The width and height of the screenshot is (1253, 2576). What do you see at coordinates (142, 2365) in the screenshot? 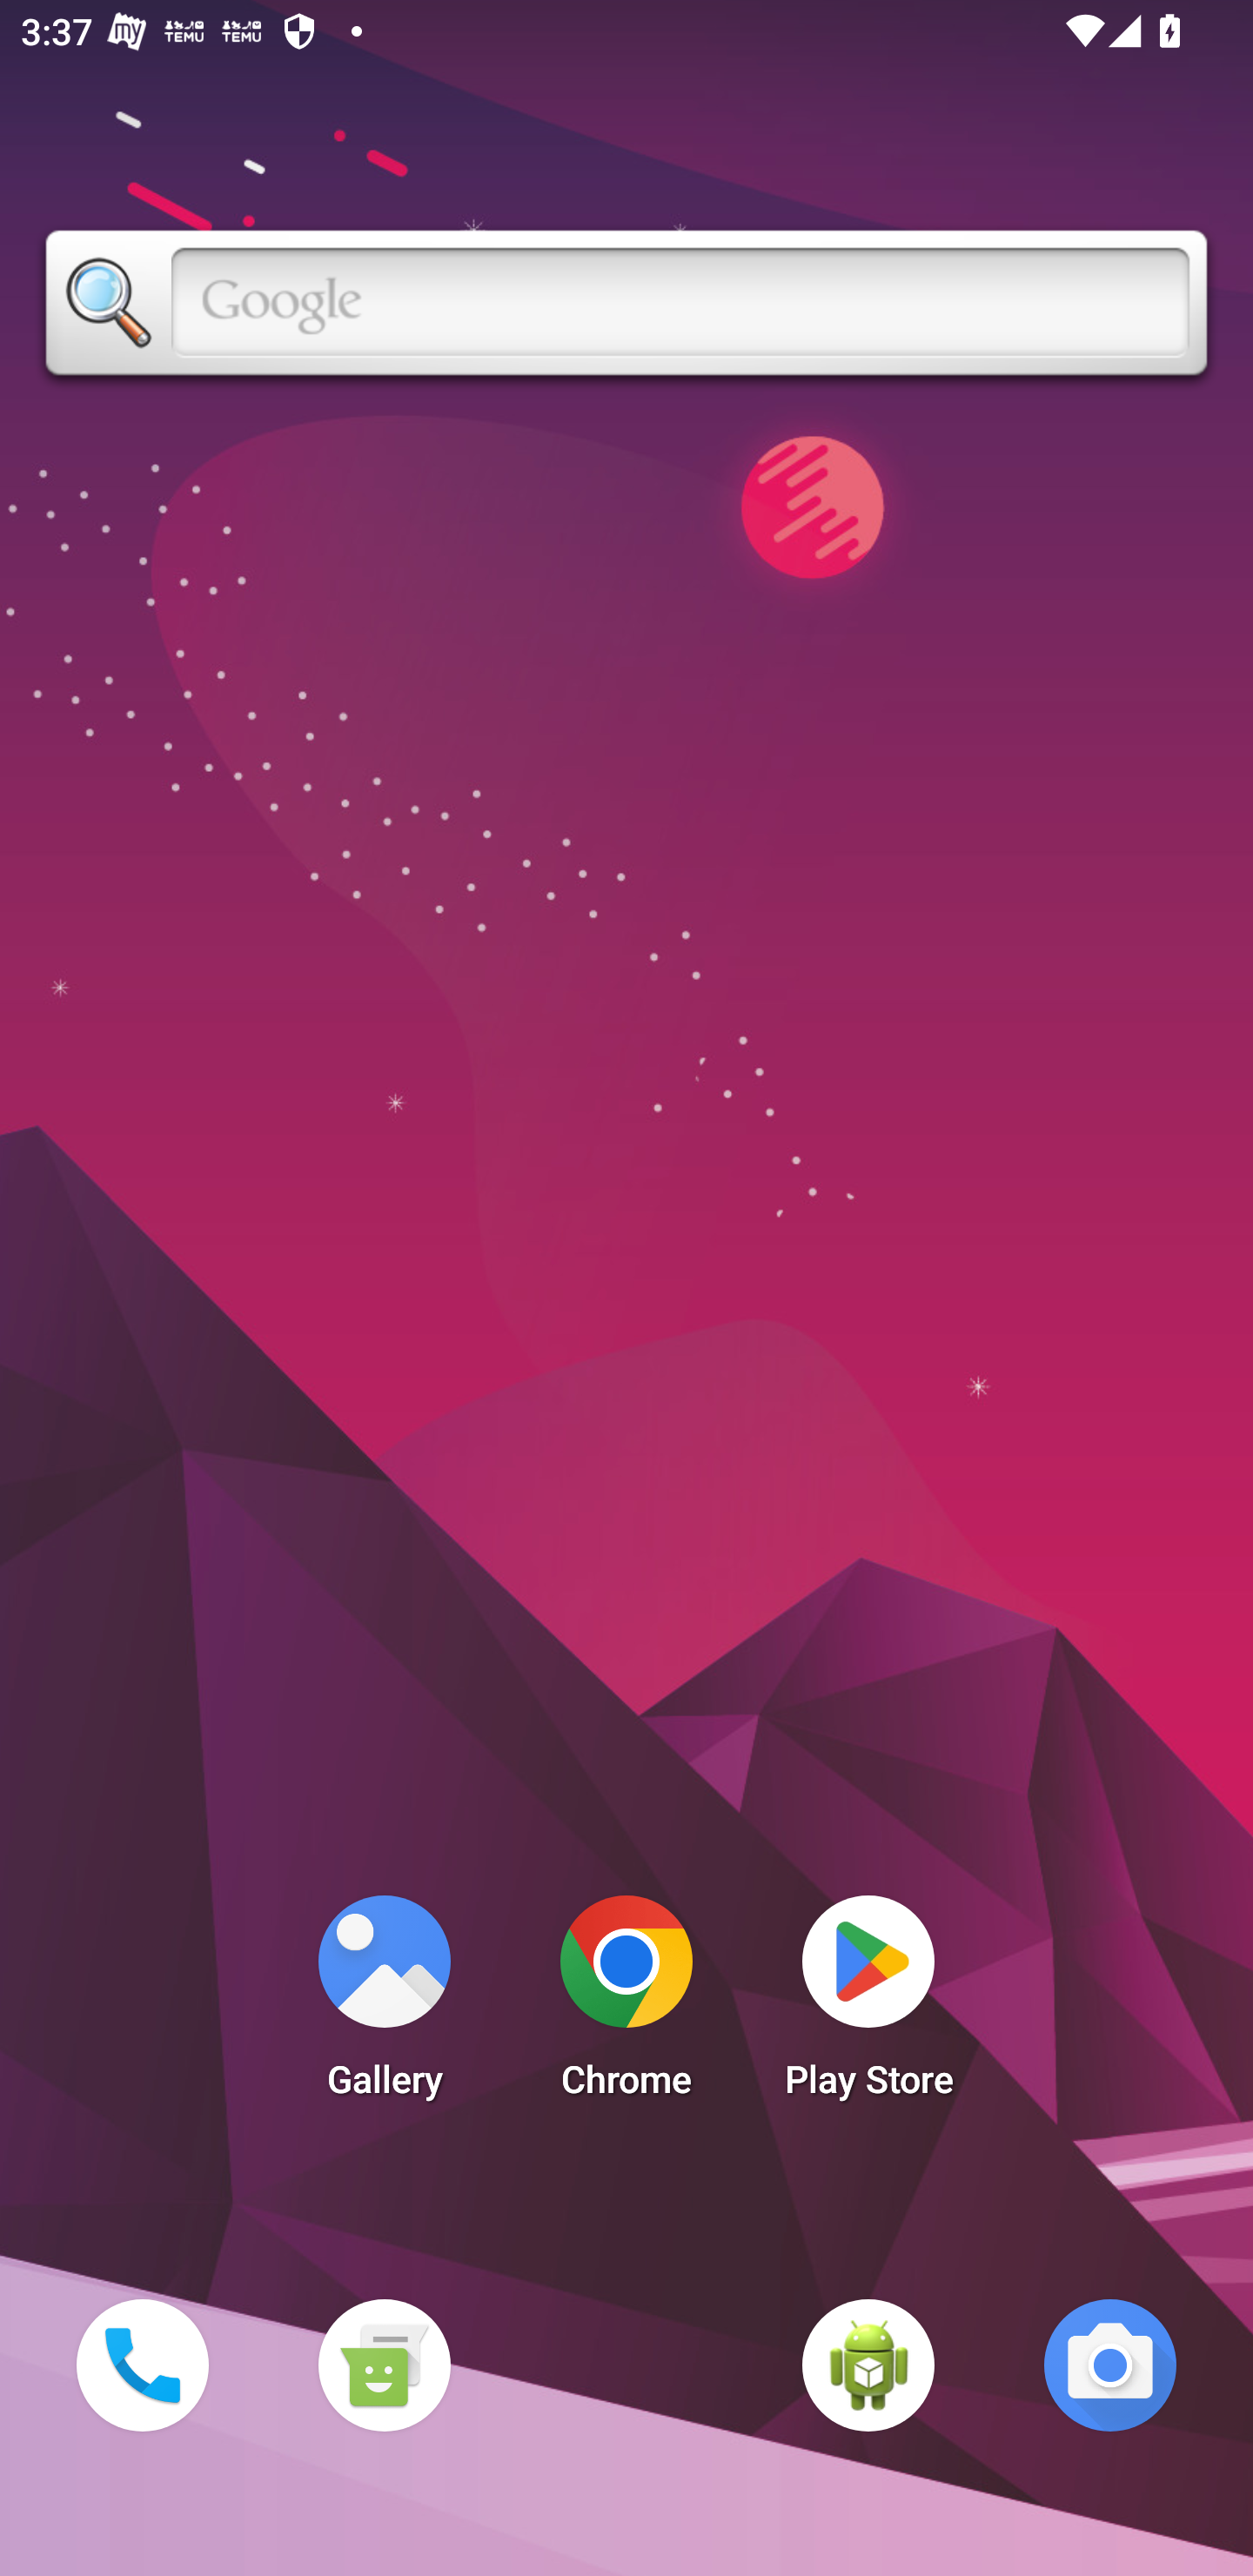
I see `Phone` at bounding box center [142, 2365].